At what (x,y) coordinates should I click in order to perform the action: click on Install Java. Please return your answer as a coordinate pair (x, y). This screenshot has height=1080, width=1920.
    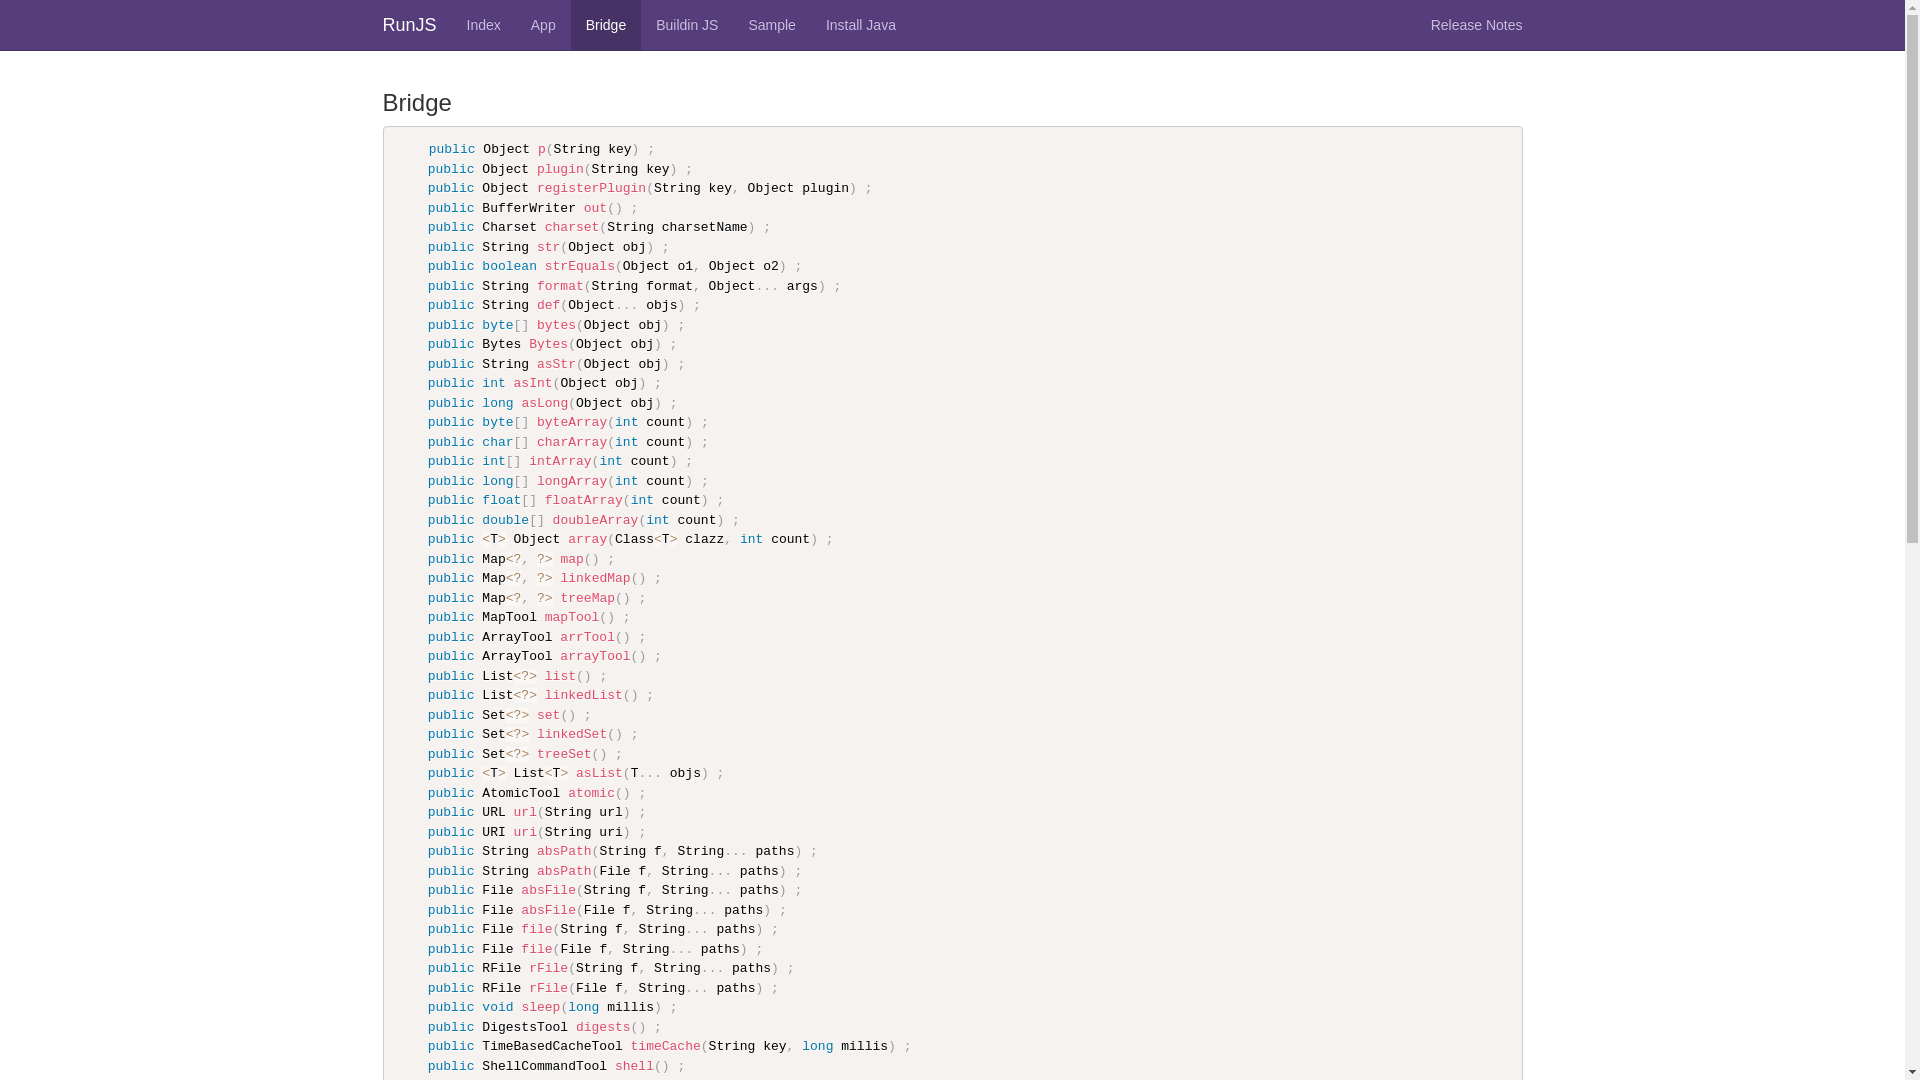
    Looking at the image, I should click on (861, 25).